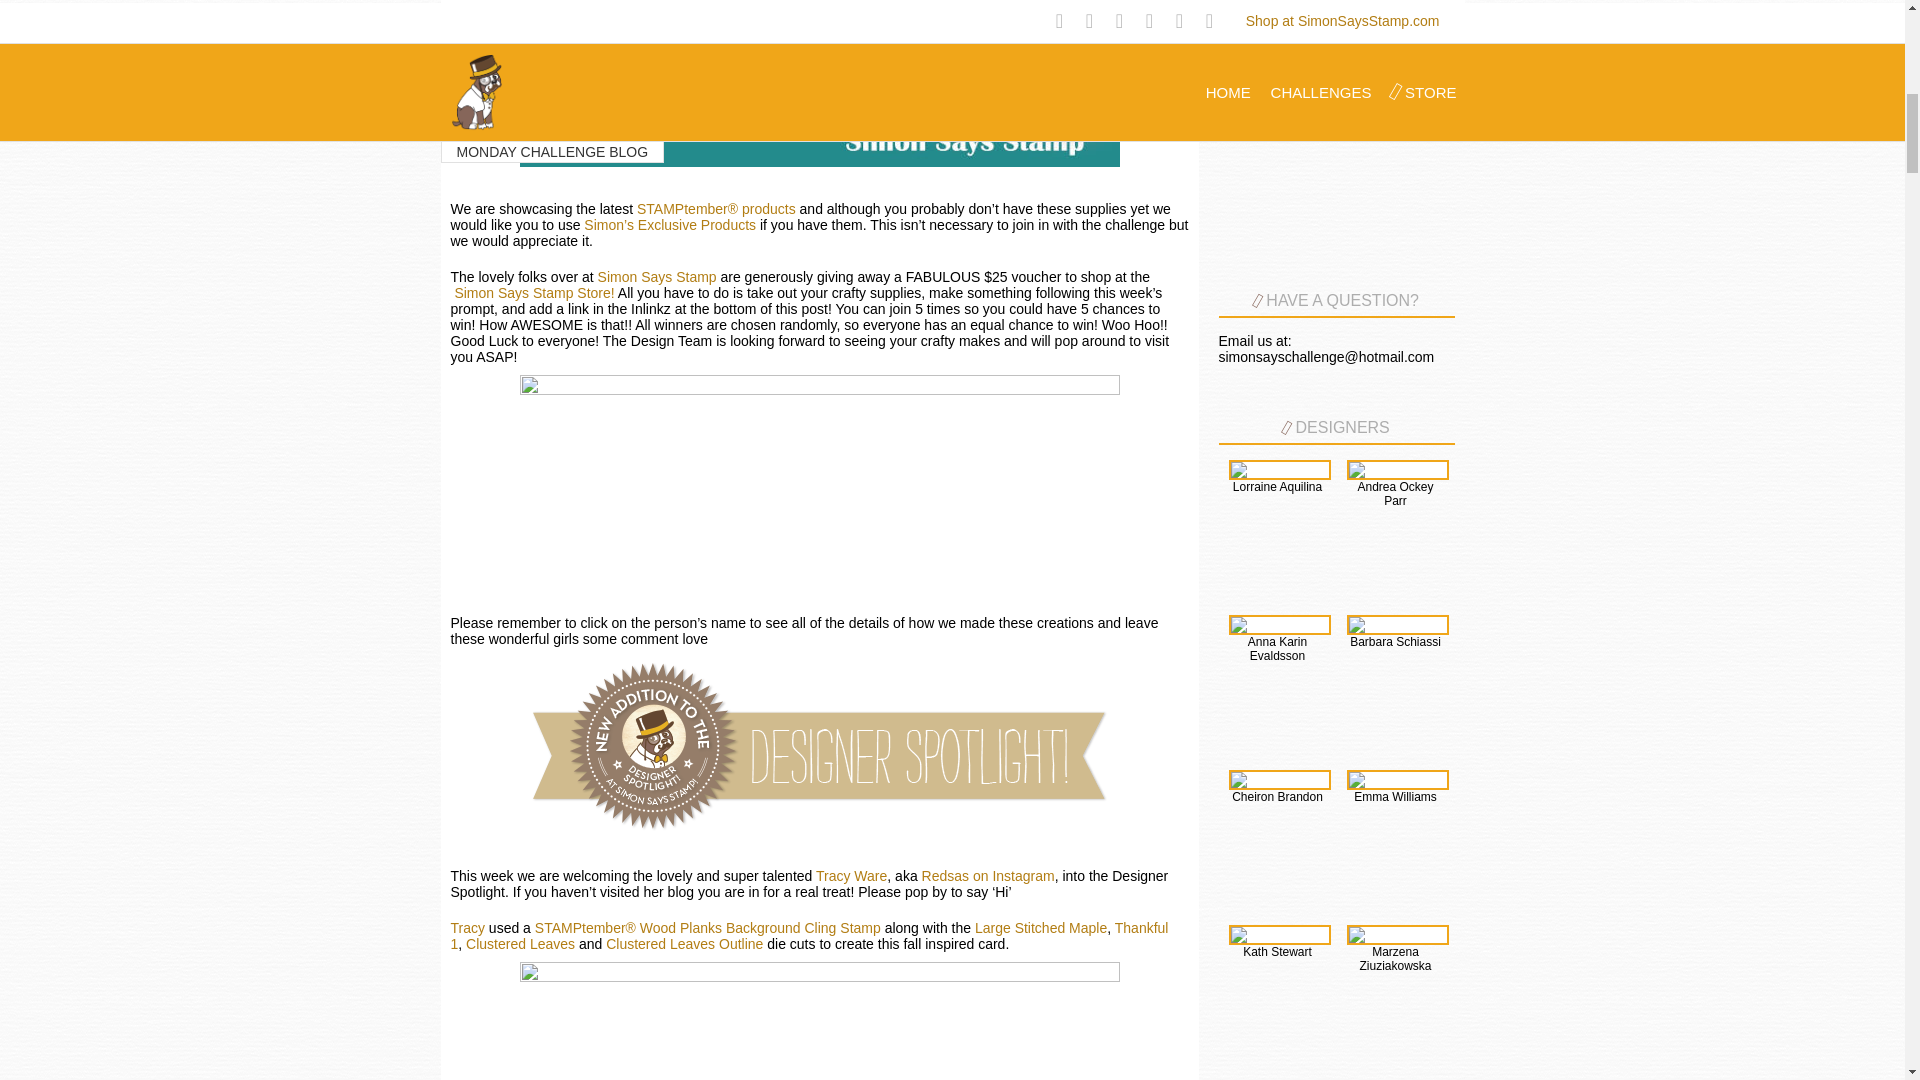 Image resolution: width=1920 pixels, height=1080 pixels. I want to click on Tracy, so click(466, 928).